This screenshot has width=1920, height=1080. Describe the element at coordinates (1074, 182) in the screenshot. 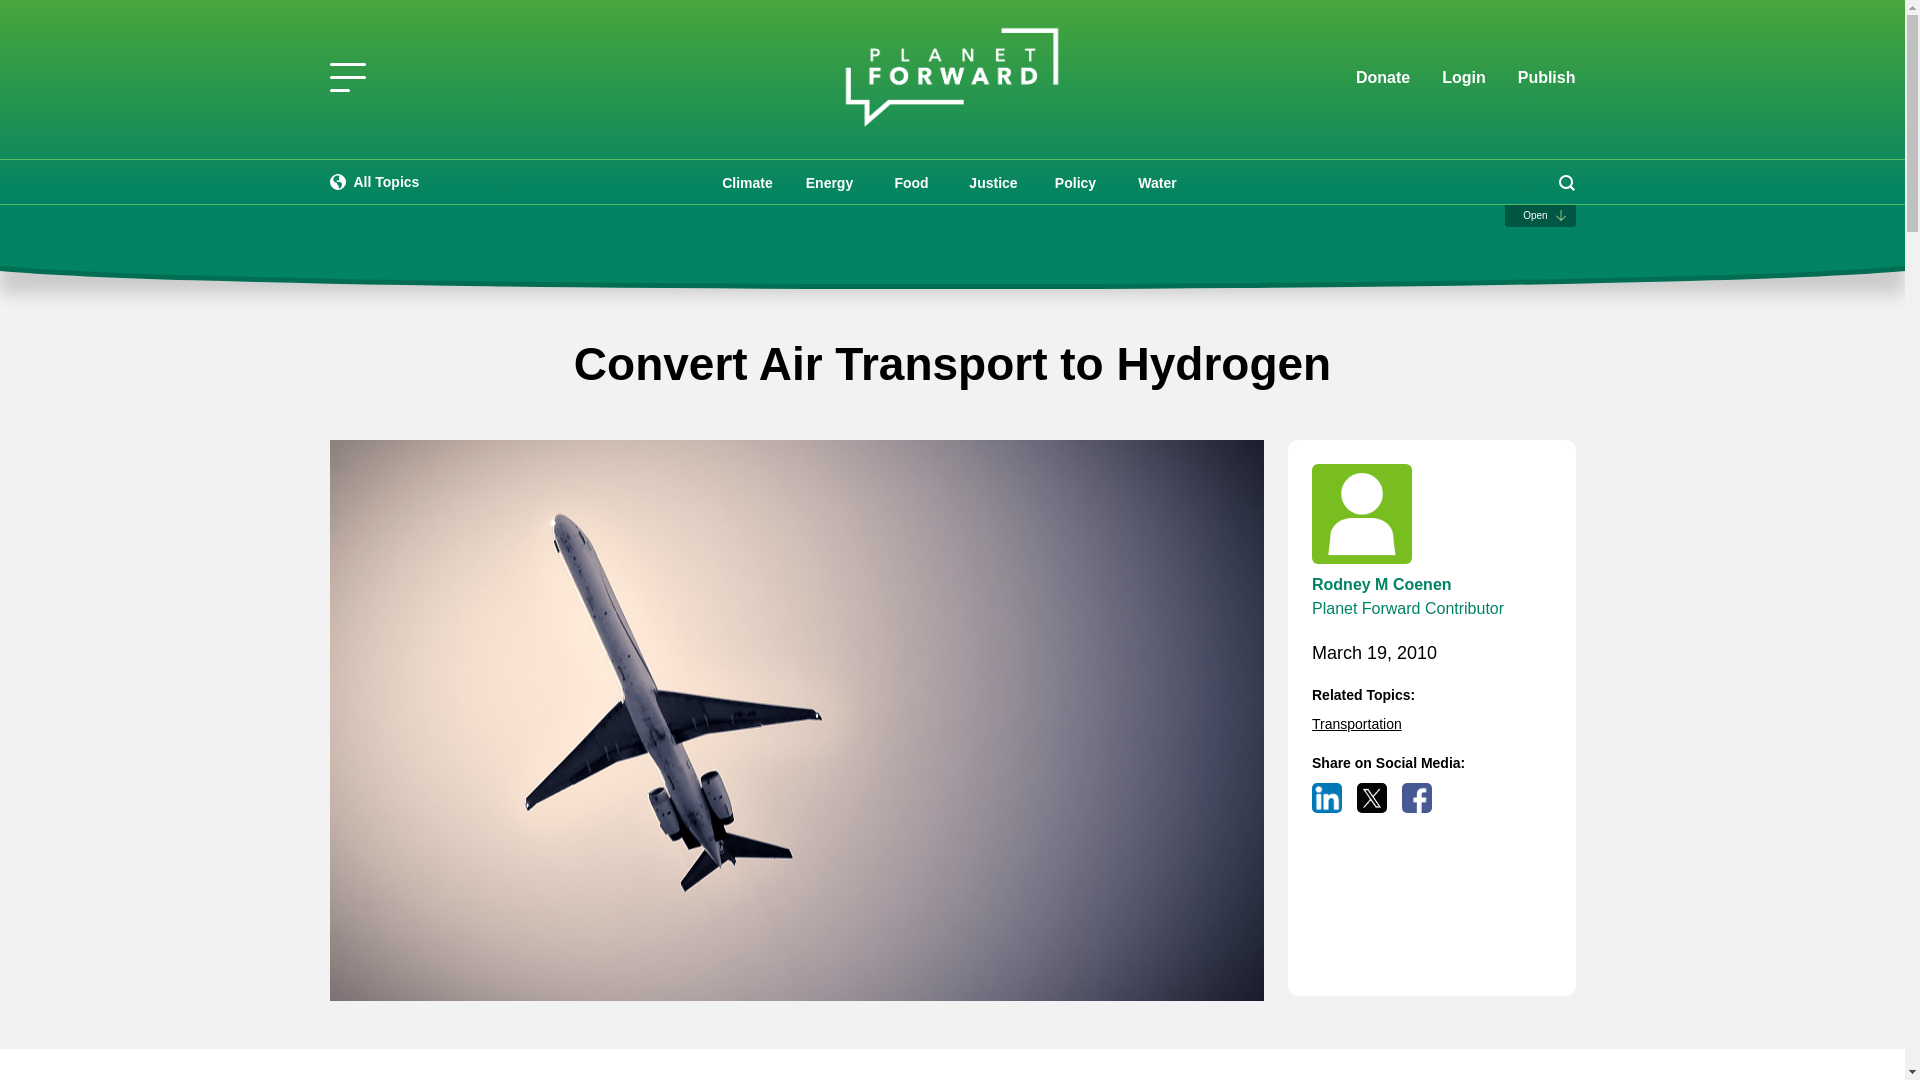

I see `Policy` at that location.